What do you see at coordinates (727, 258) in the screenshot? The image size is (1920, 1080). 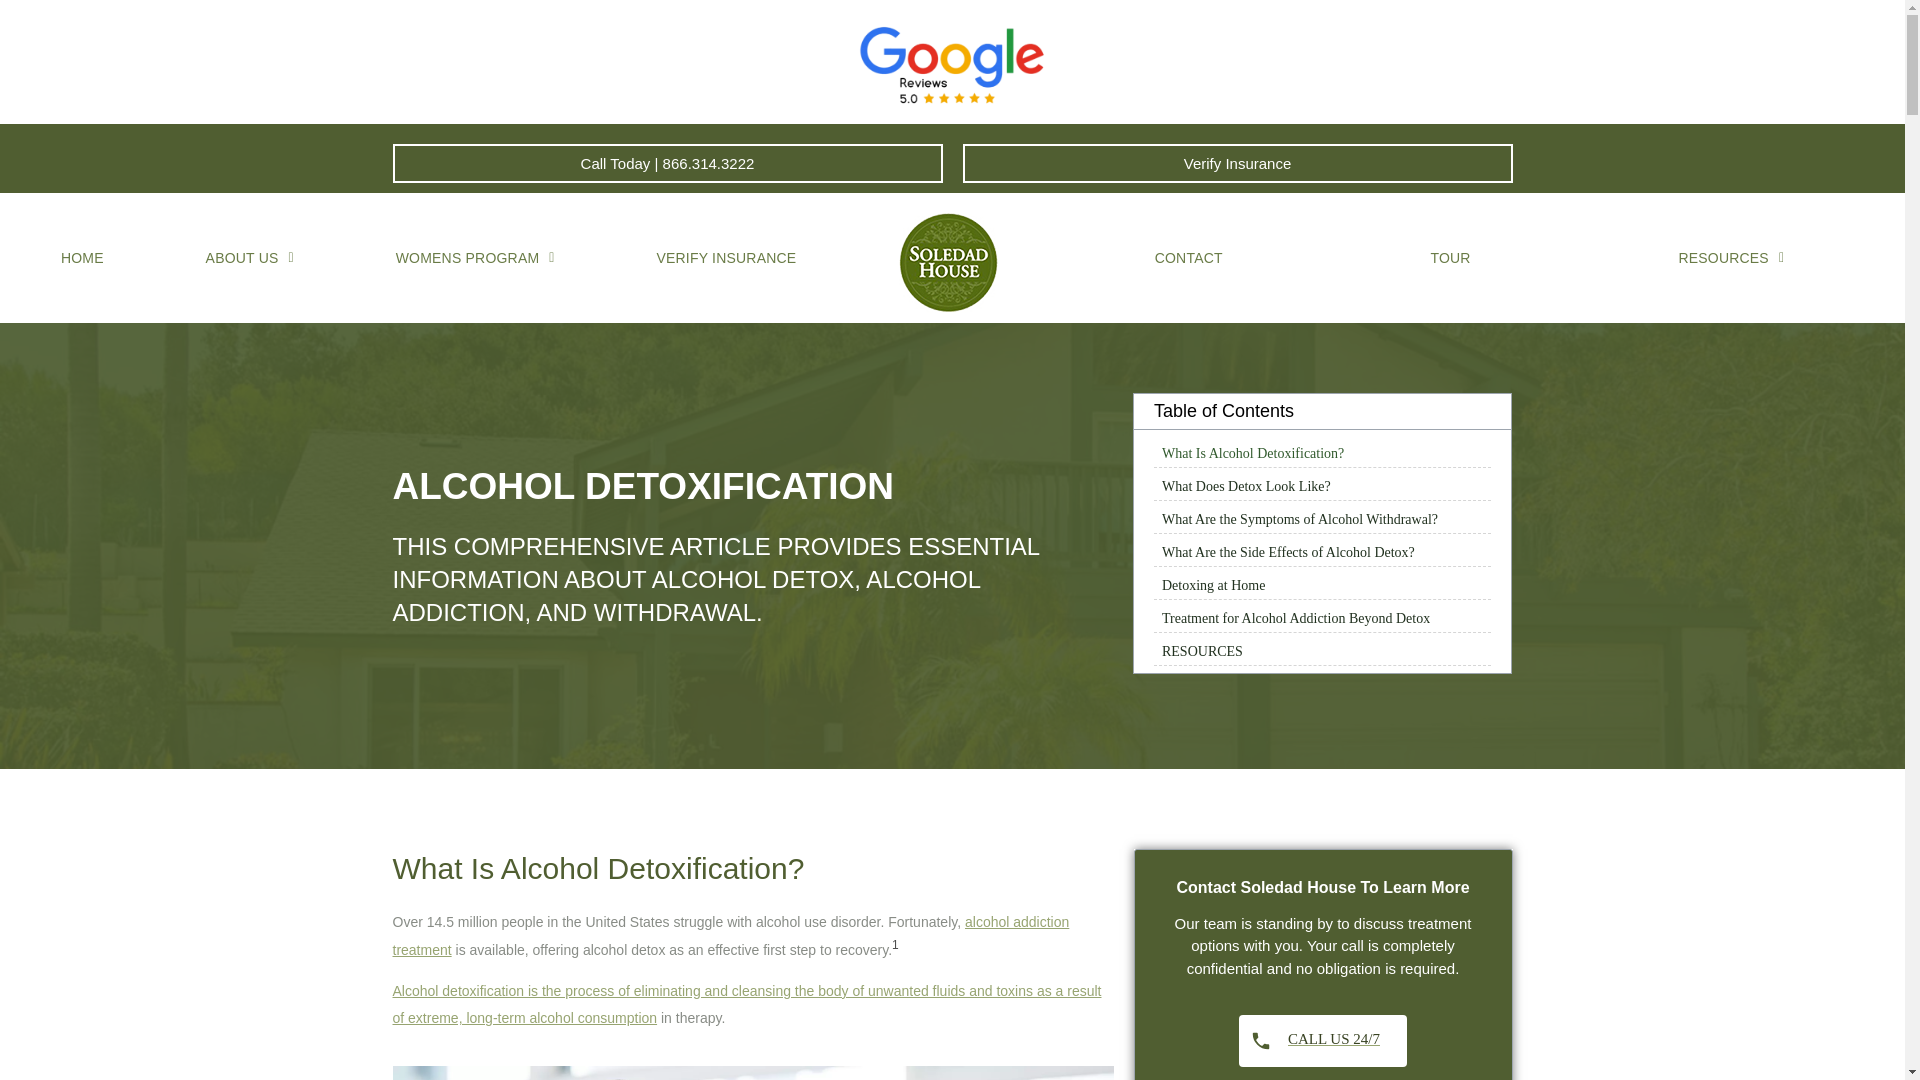 I see `VERIFY INSURANCE` at bounding box center [727, 258].